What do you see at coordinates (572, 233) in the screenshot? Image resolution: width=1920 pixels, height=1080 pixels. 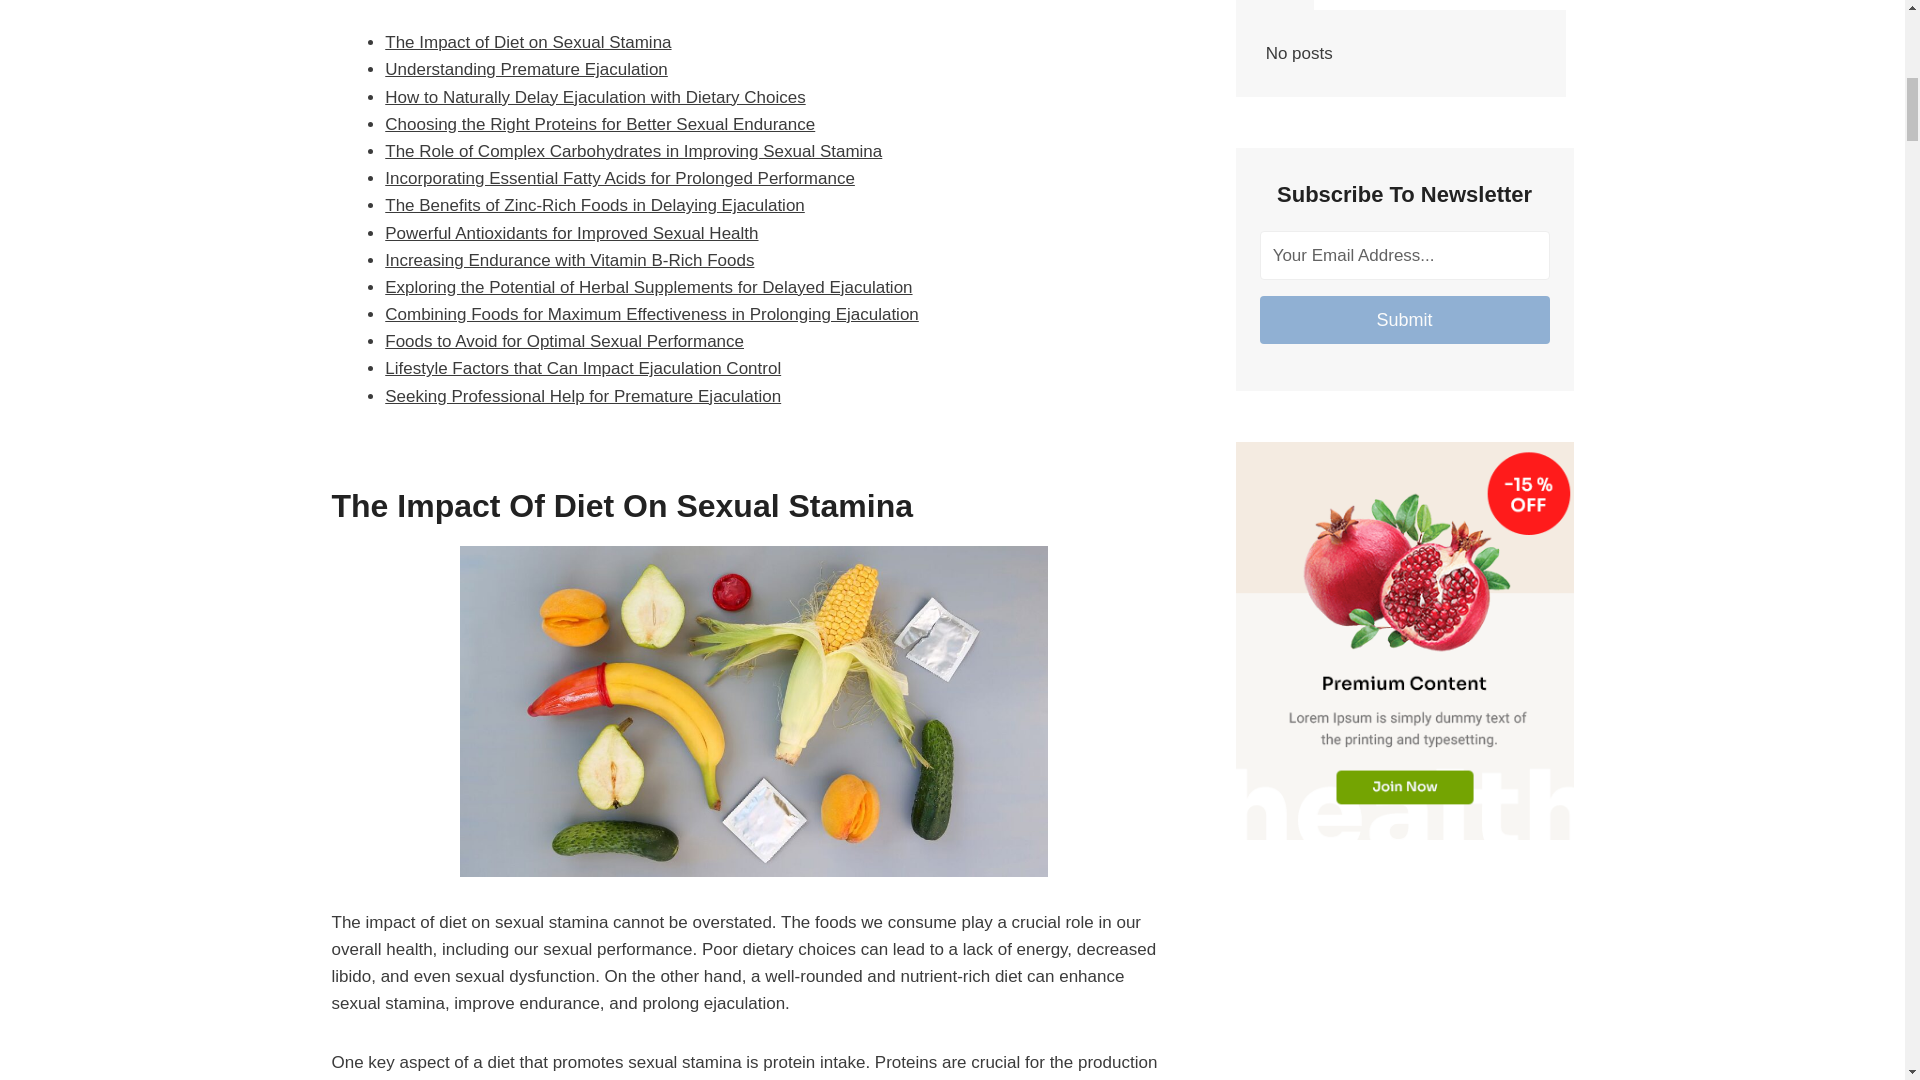 I see `Powerful Antioxidants for Improved Sexual Health` at bounding box center [572, 233].